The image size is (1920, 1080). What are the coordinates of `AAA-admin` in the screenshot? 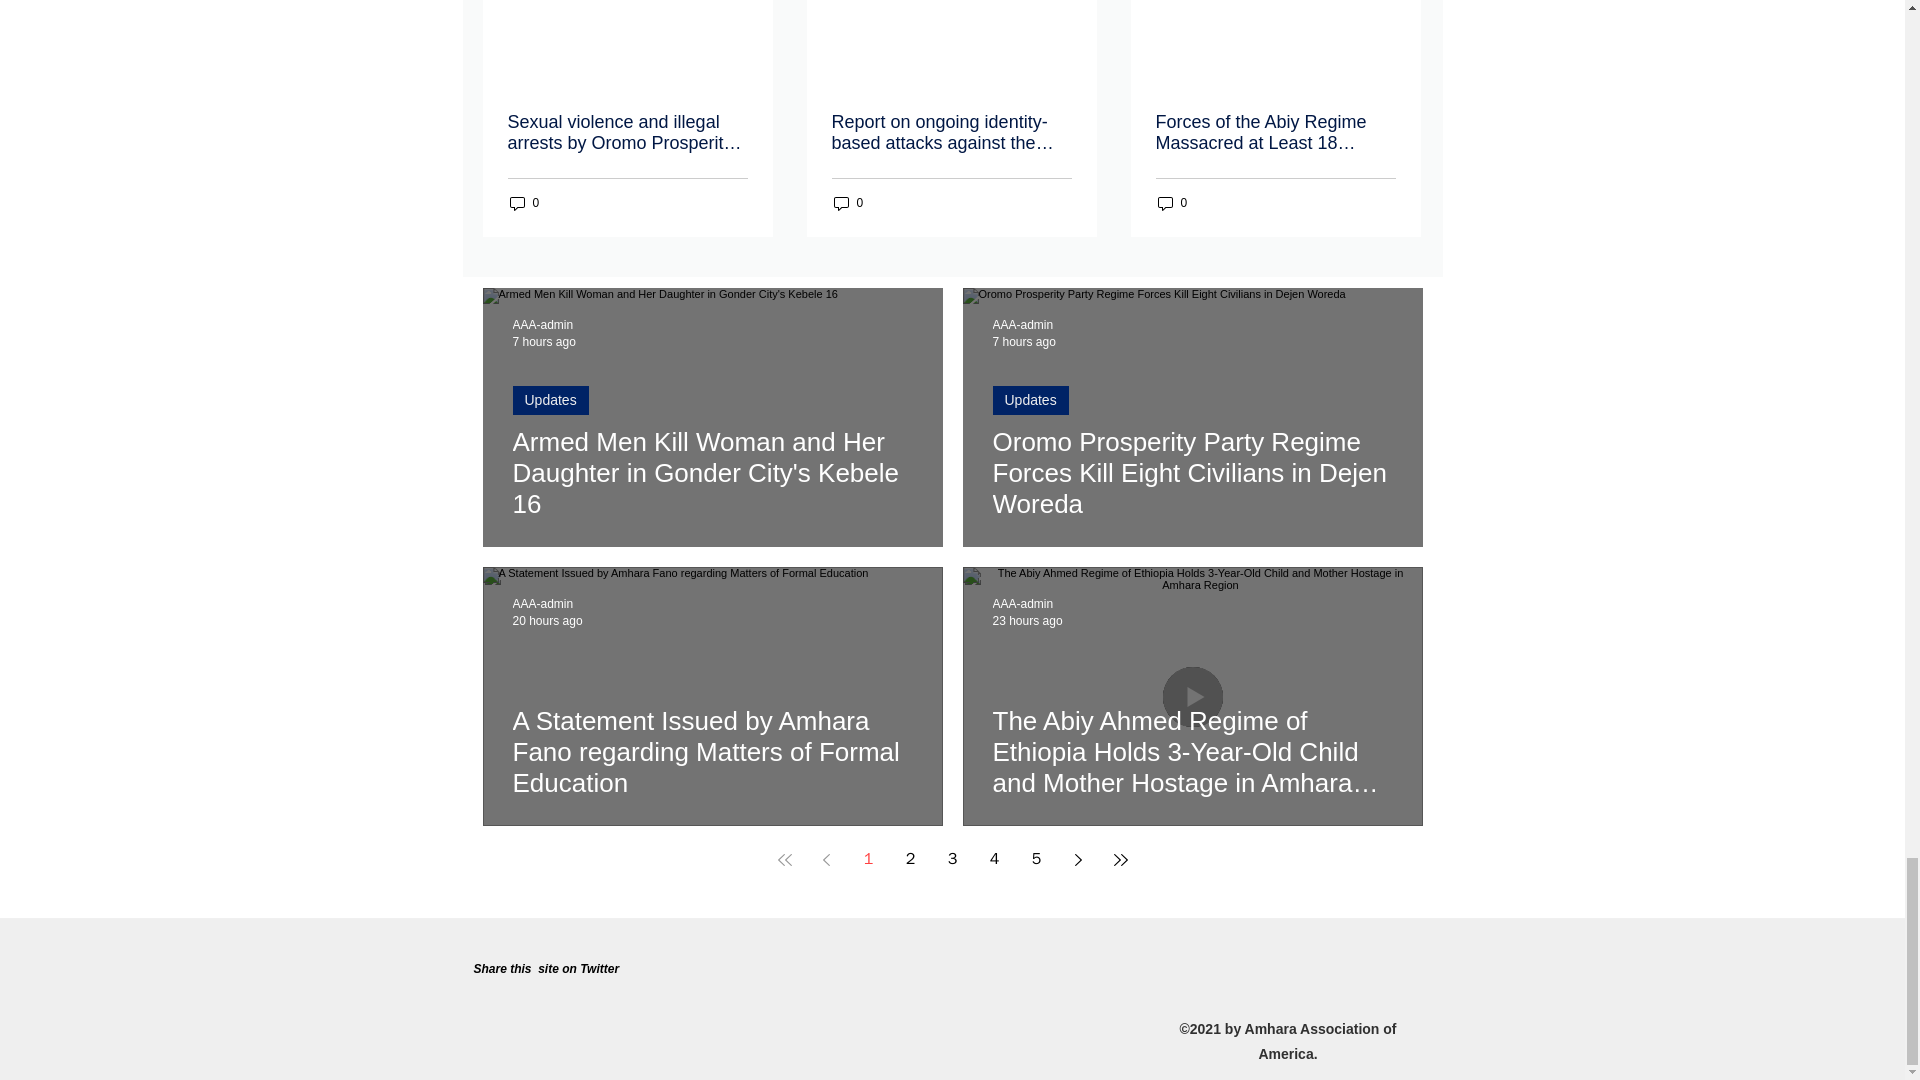 It's located at (542, 604).